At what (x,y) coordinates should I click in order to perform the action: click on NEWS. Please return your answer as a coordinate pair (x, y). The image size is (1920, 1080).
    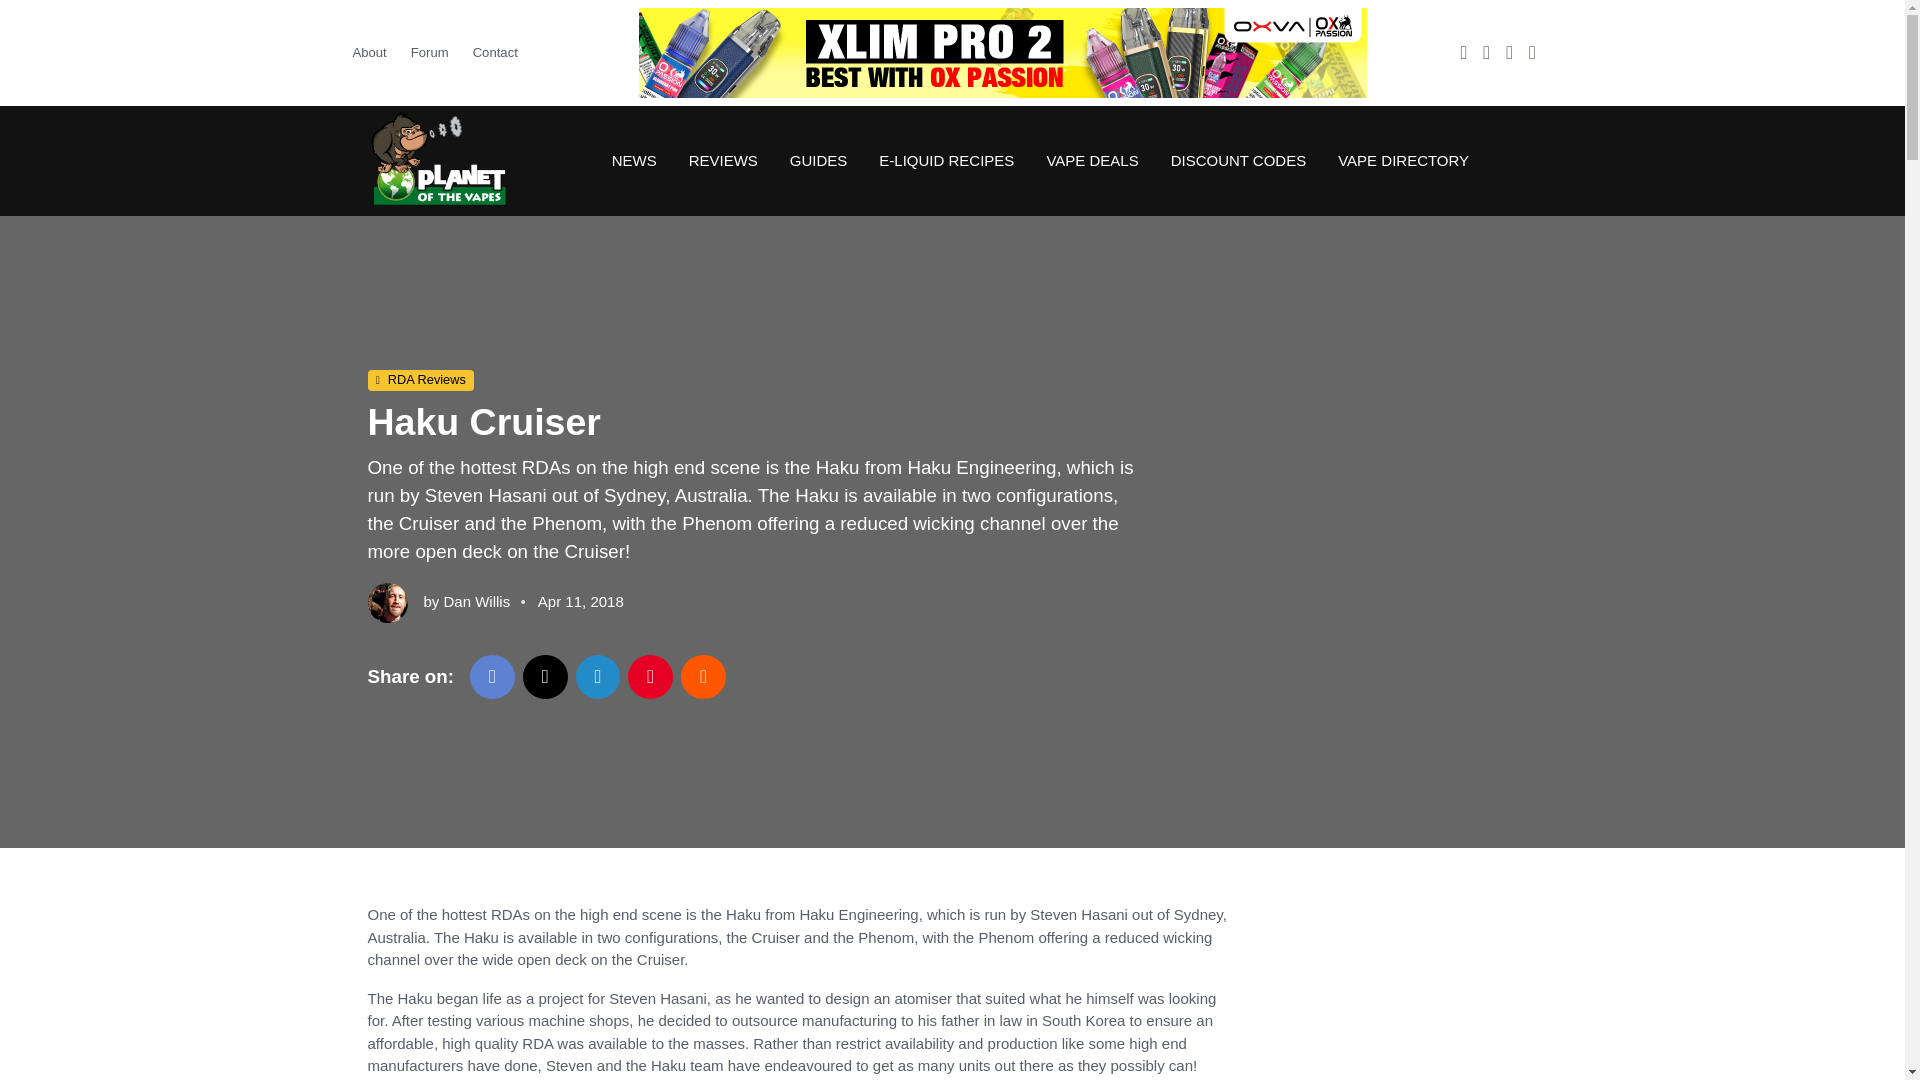
    Looking at the image, I should click on (634, 160).